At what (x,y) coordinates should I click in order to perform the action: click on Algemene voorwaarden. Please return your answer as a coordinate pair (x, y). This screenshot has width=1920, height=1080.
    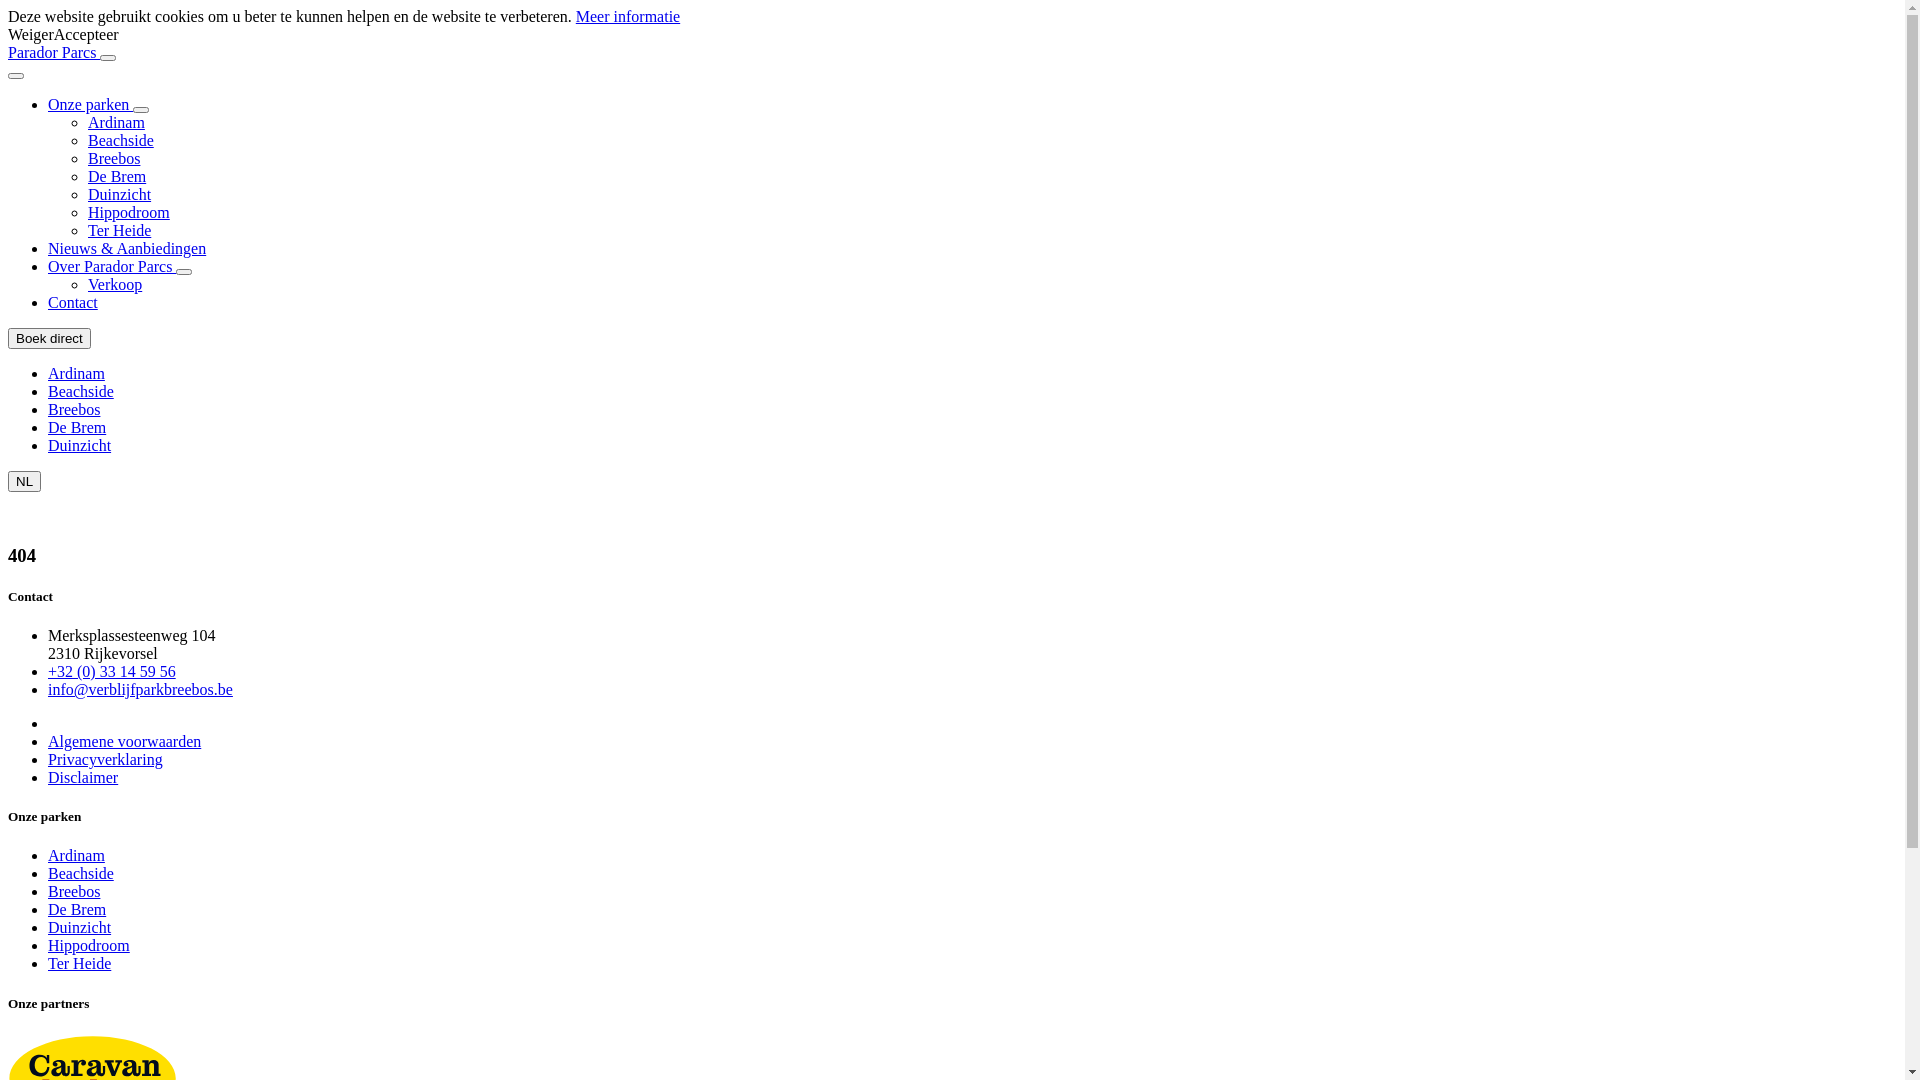
    Looking at the image, I should click on (124, 742).